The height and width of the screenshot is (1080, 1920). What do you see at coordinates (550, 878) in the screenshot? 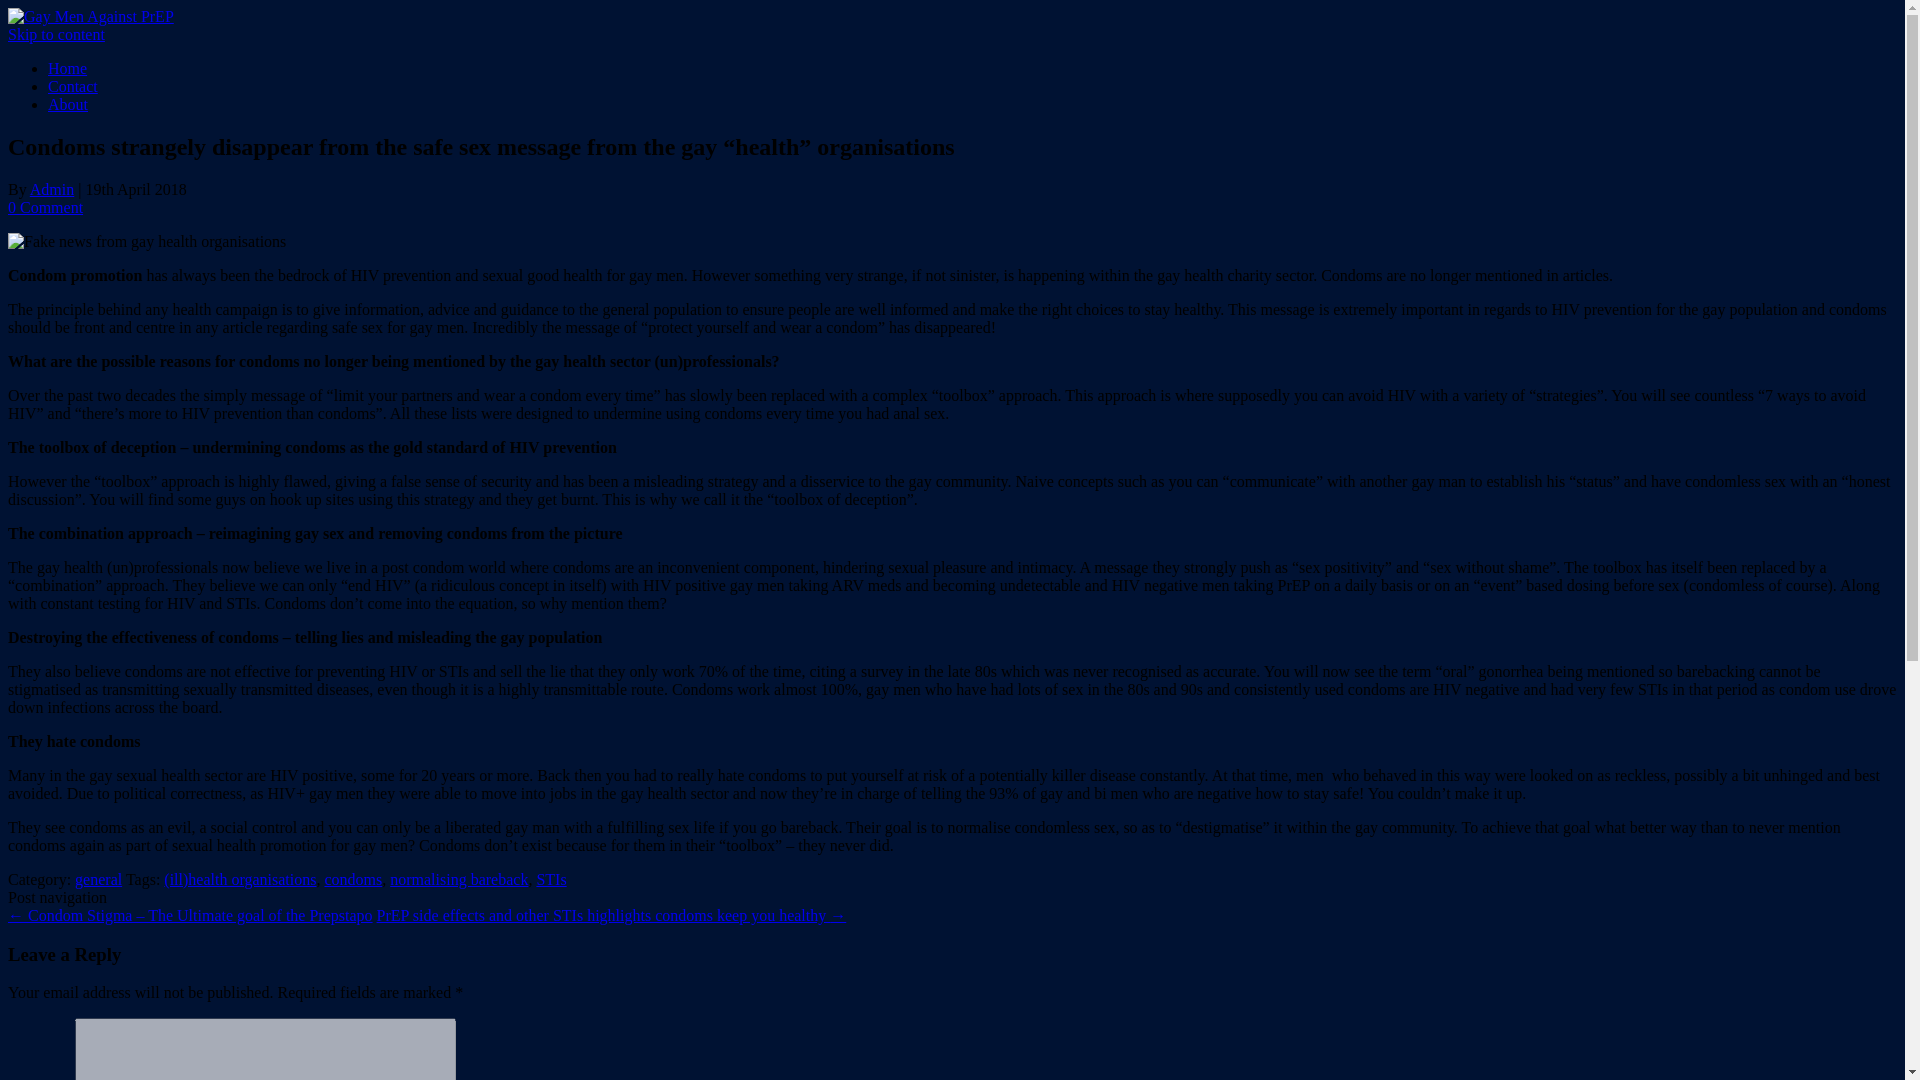
I see `STIs` at bounding box center [550, 878].